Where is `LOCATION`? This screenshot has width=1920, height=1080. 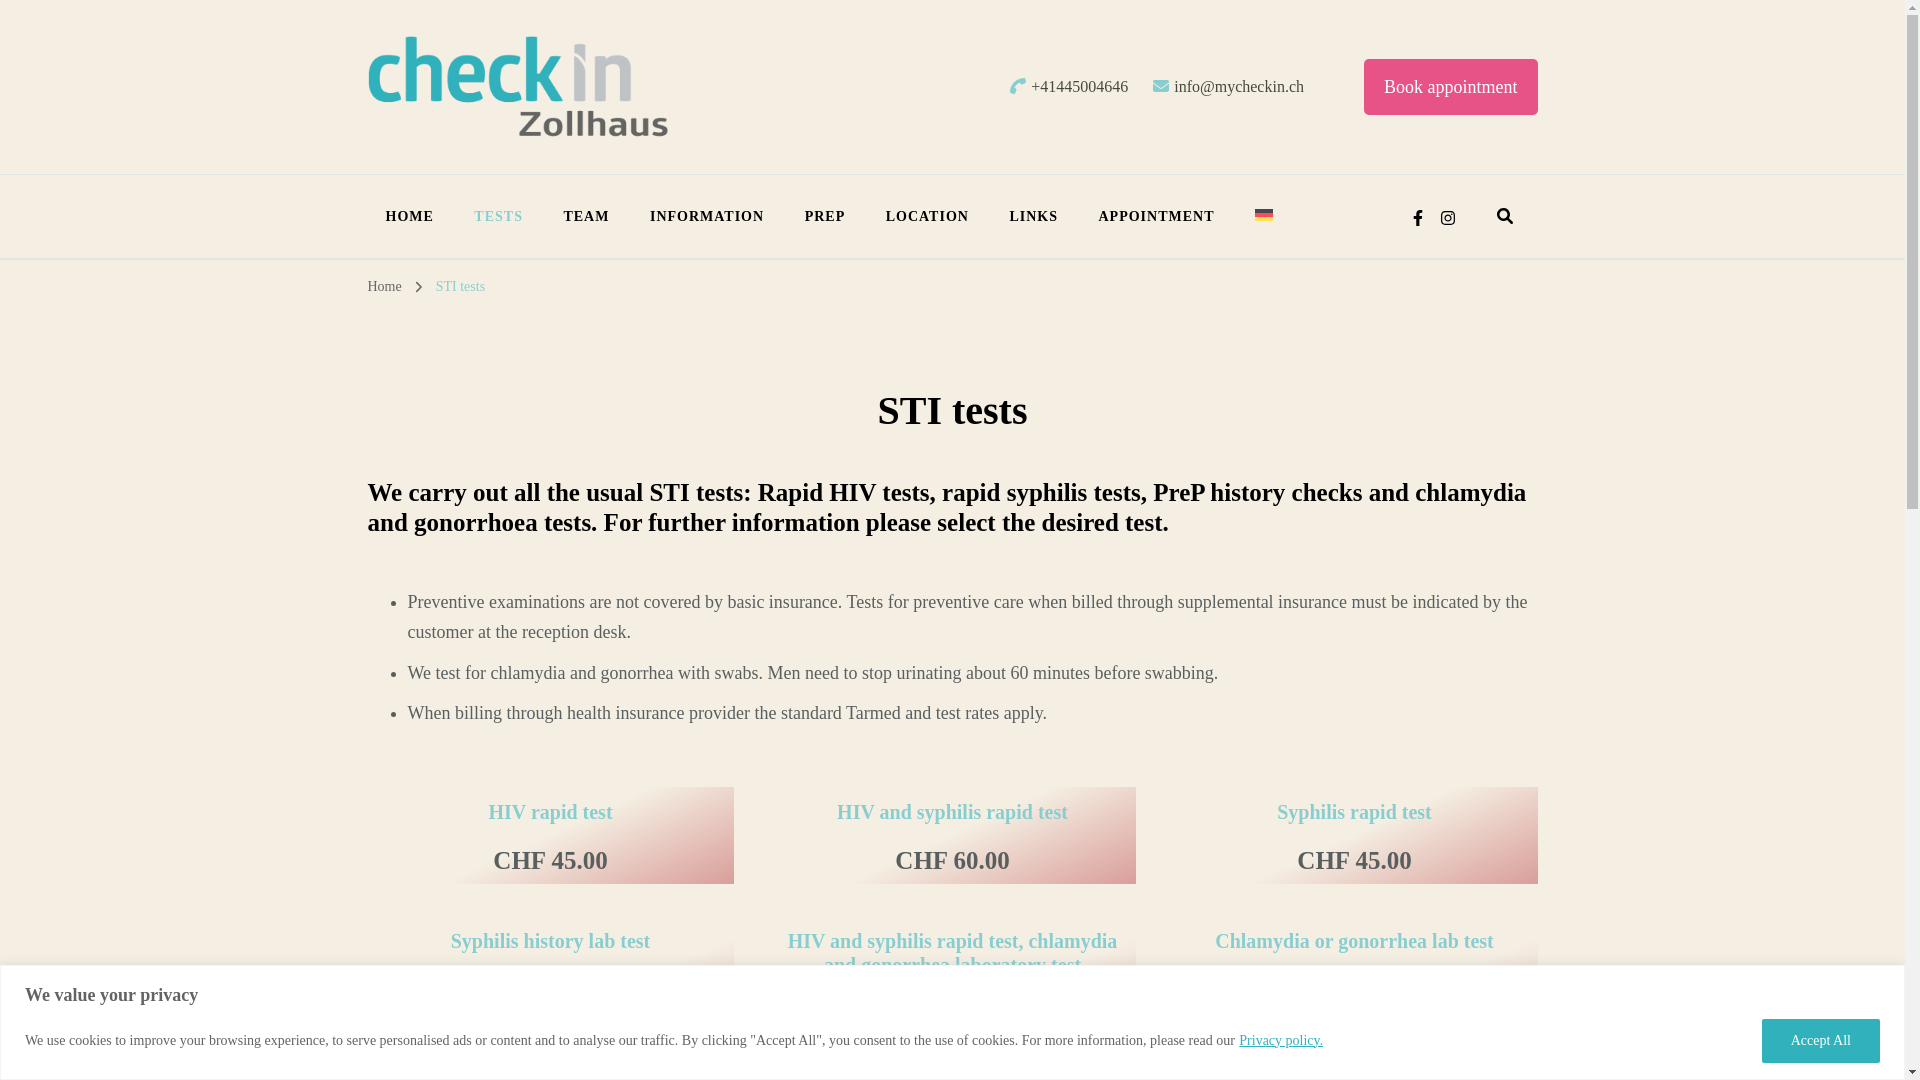 LOCATION is located at coordinates (926, 216).